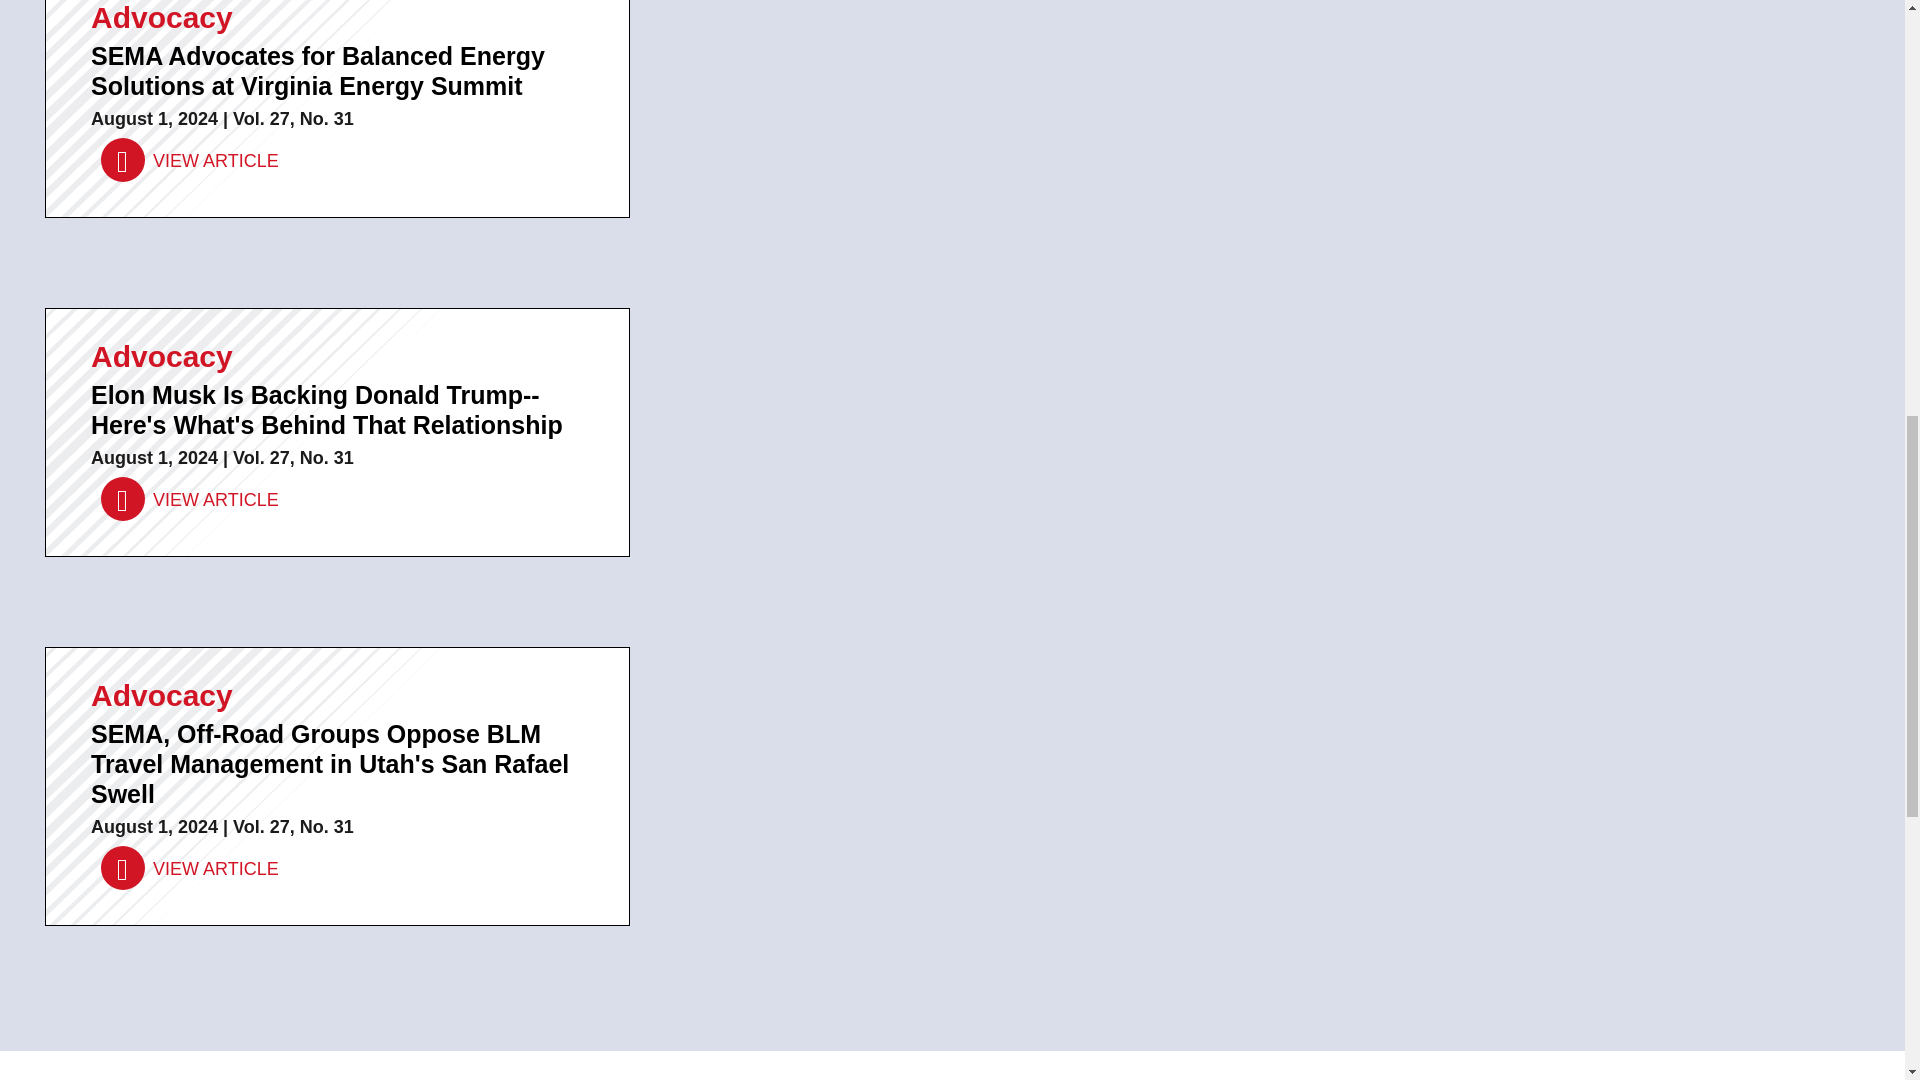  I want to click on VIEW ARTICLE, so click(190, 868).